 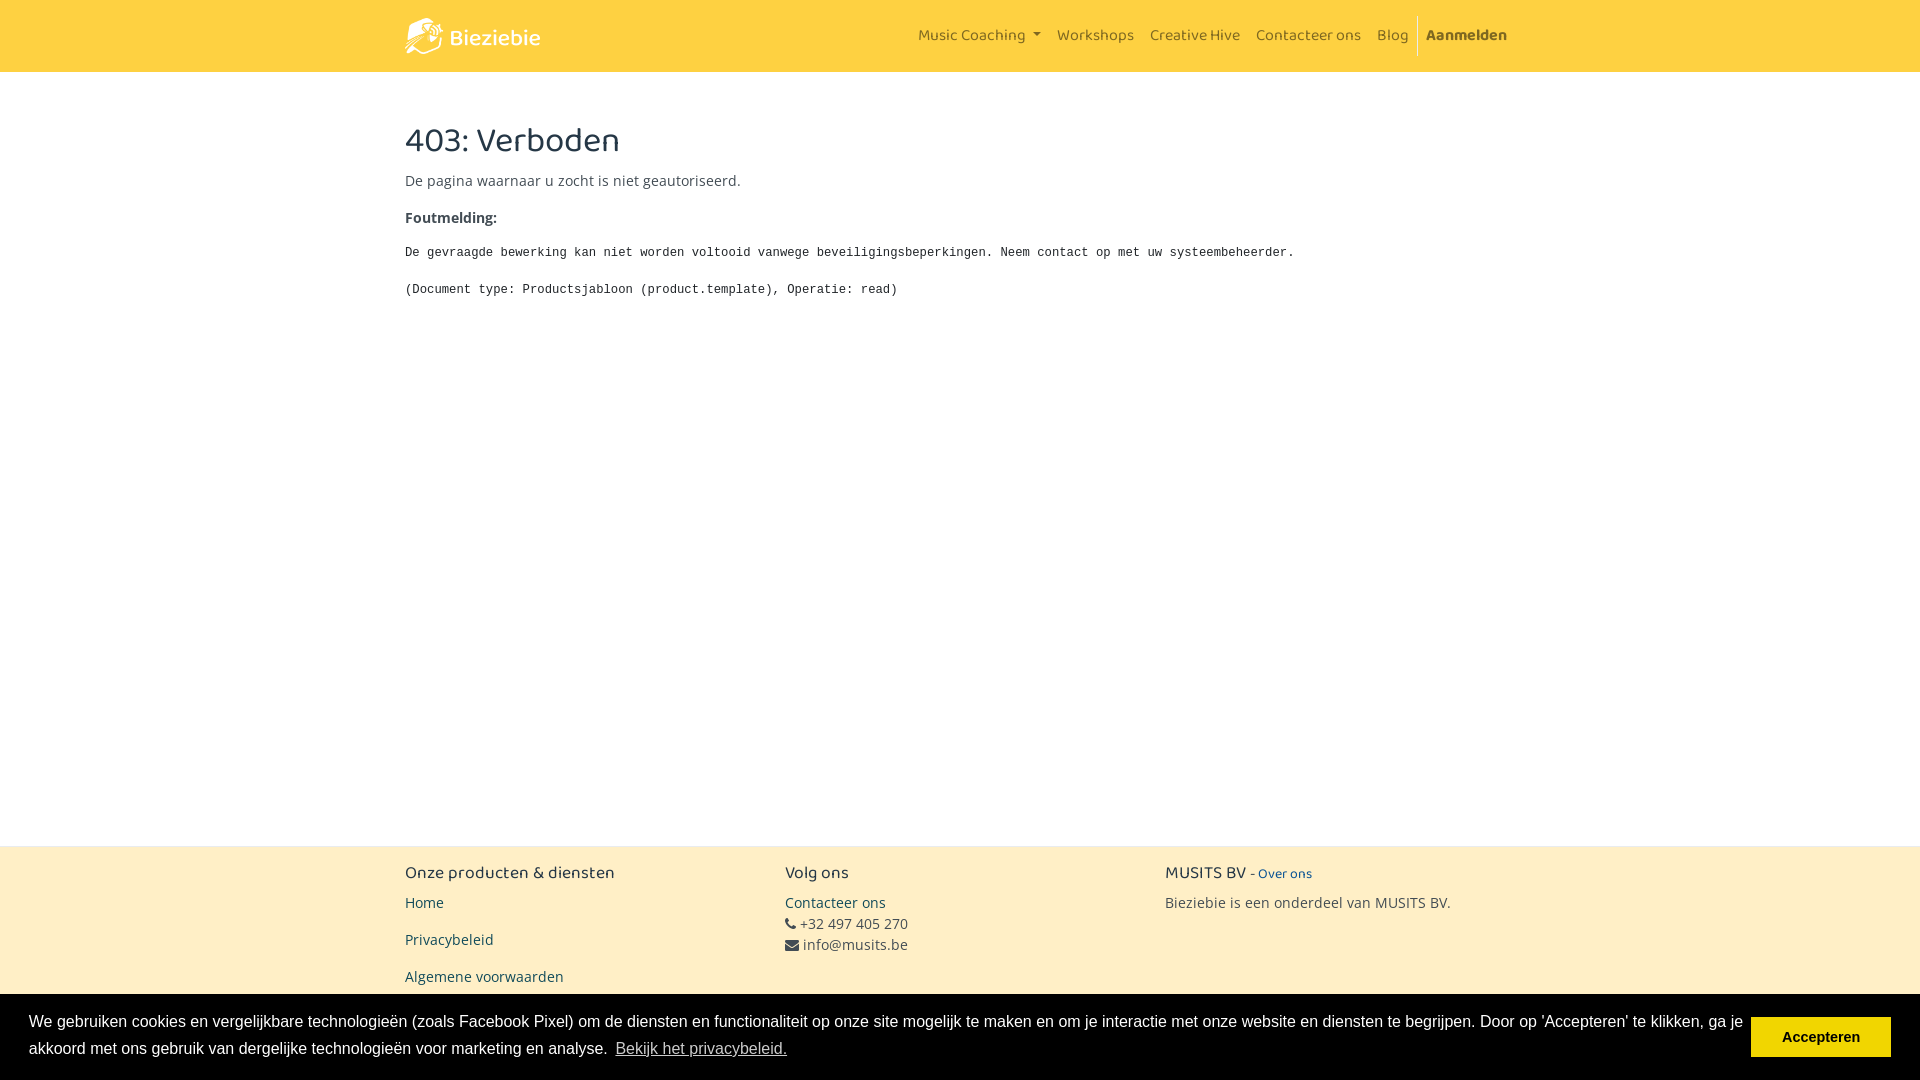 I want to click on Blog, so click(x=1393, y=36).